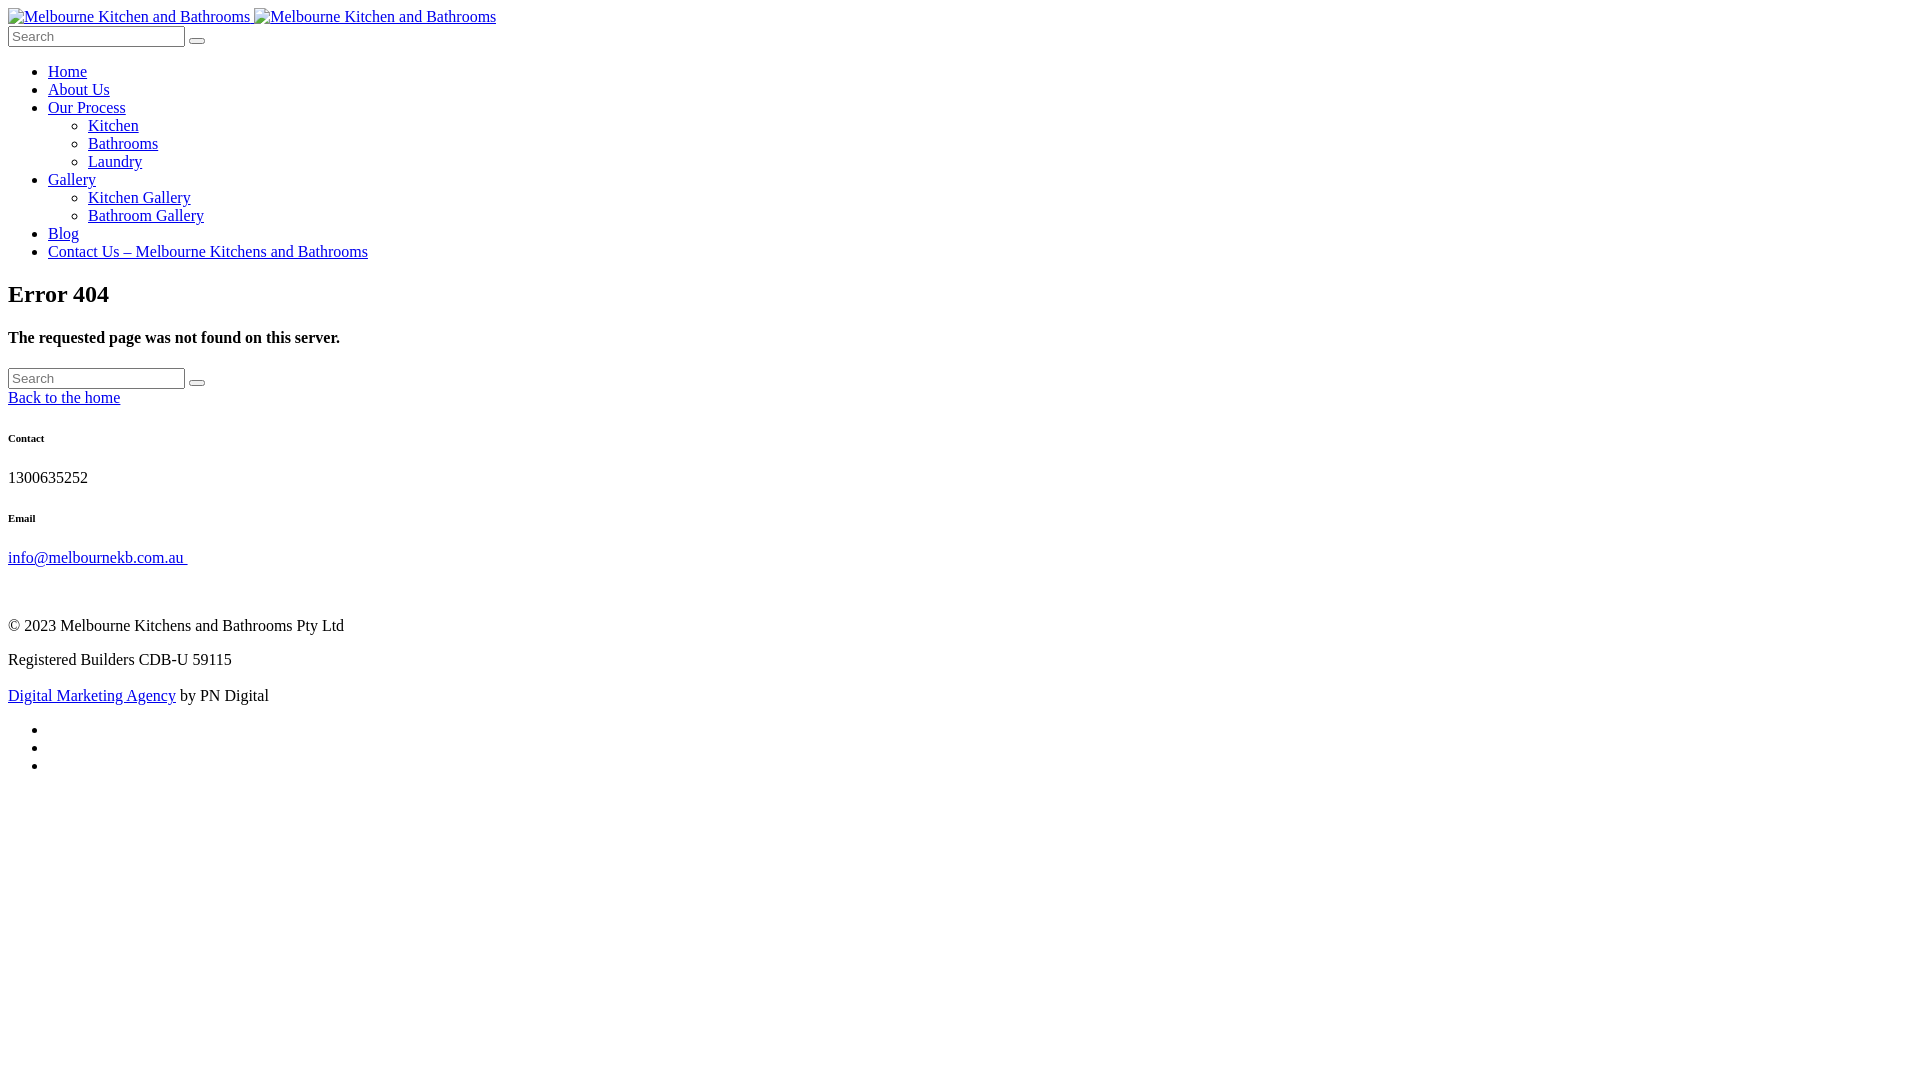 The height and width of the screenshot is (1080, 1920). Describe the element at coordinates (140, 198) in the screenshot. I see `Kitchen Gallery` at that location.